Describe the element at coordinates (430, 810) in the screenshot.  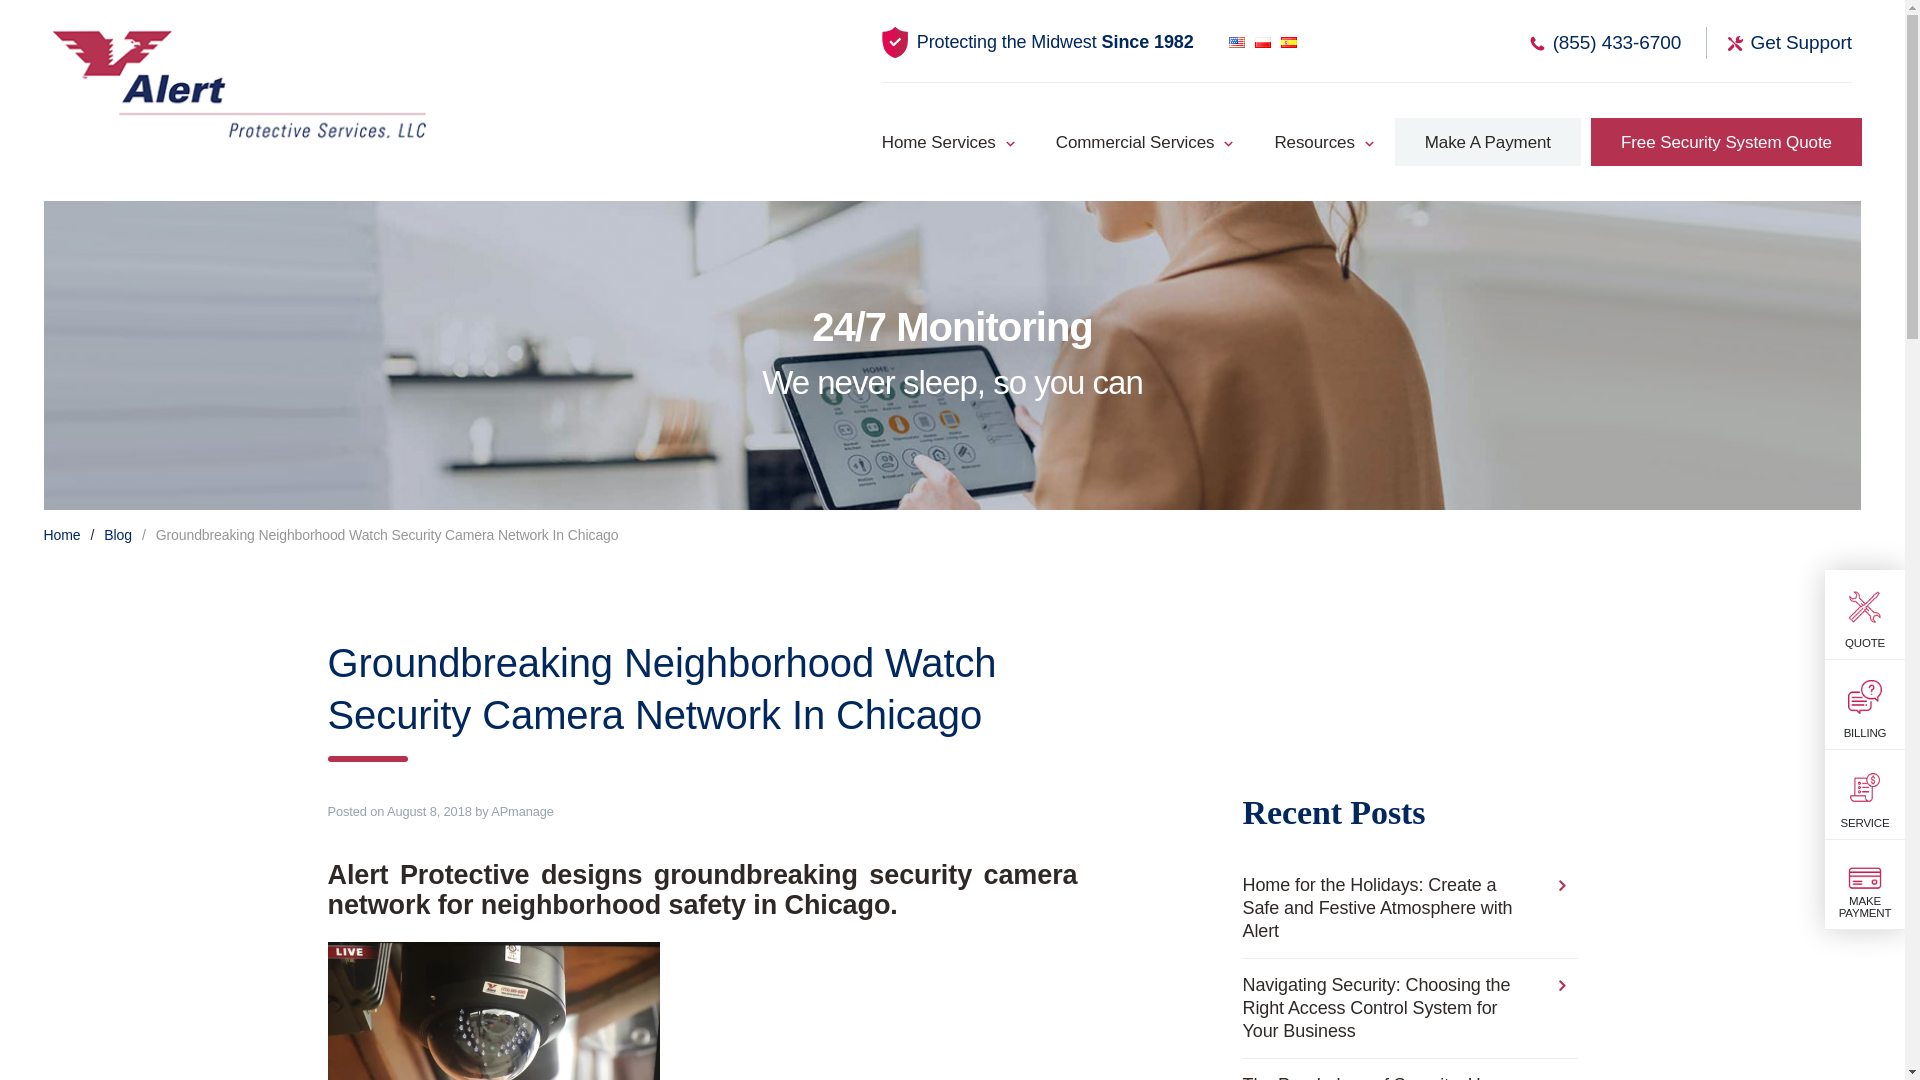
I see `August 8, 2018` at that location.